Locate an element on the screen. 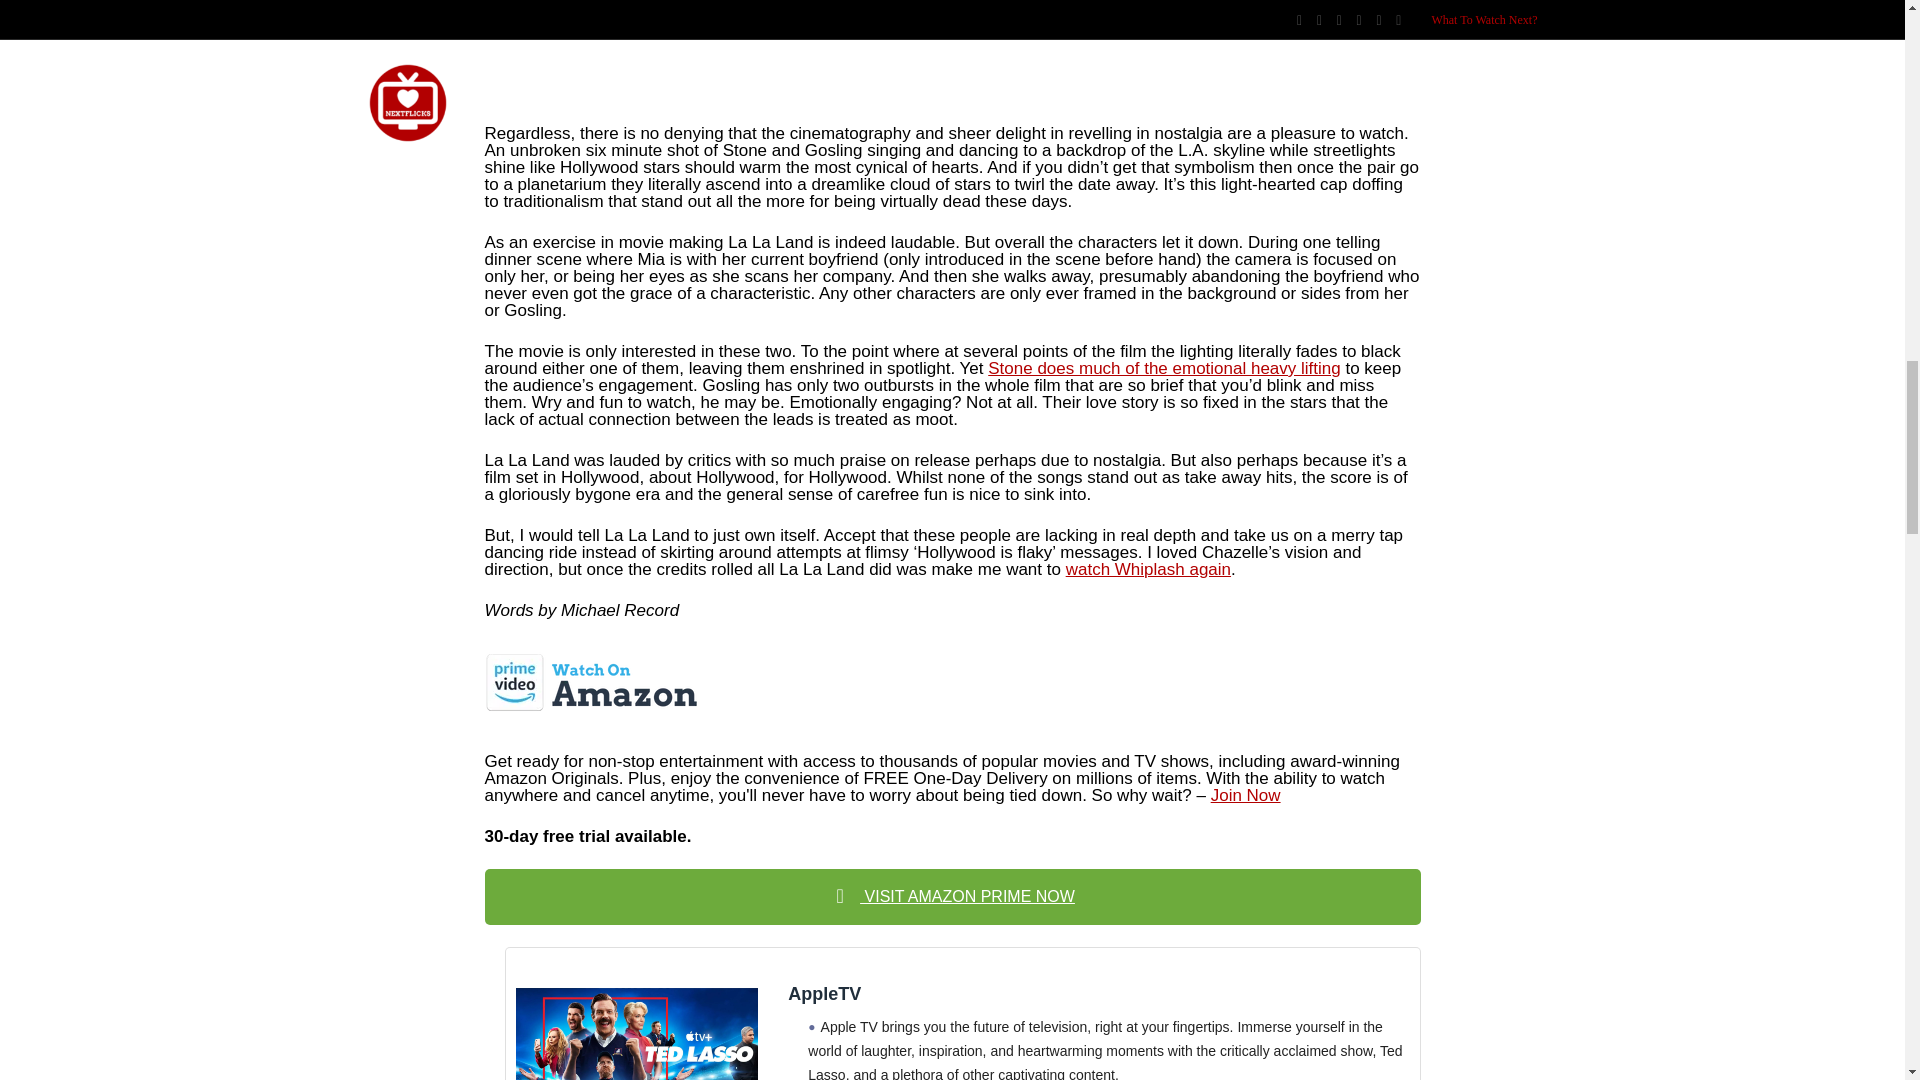 The image size is (1920, 1080). La La Land - "A lovely night" scene is located at coordinates (952, 49).